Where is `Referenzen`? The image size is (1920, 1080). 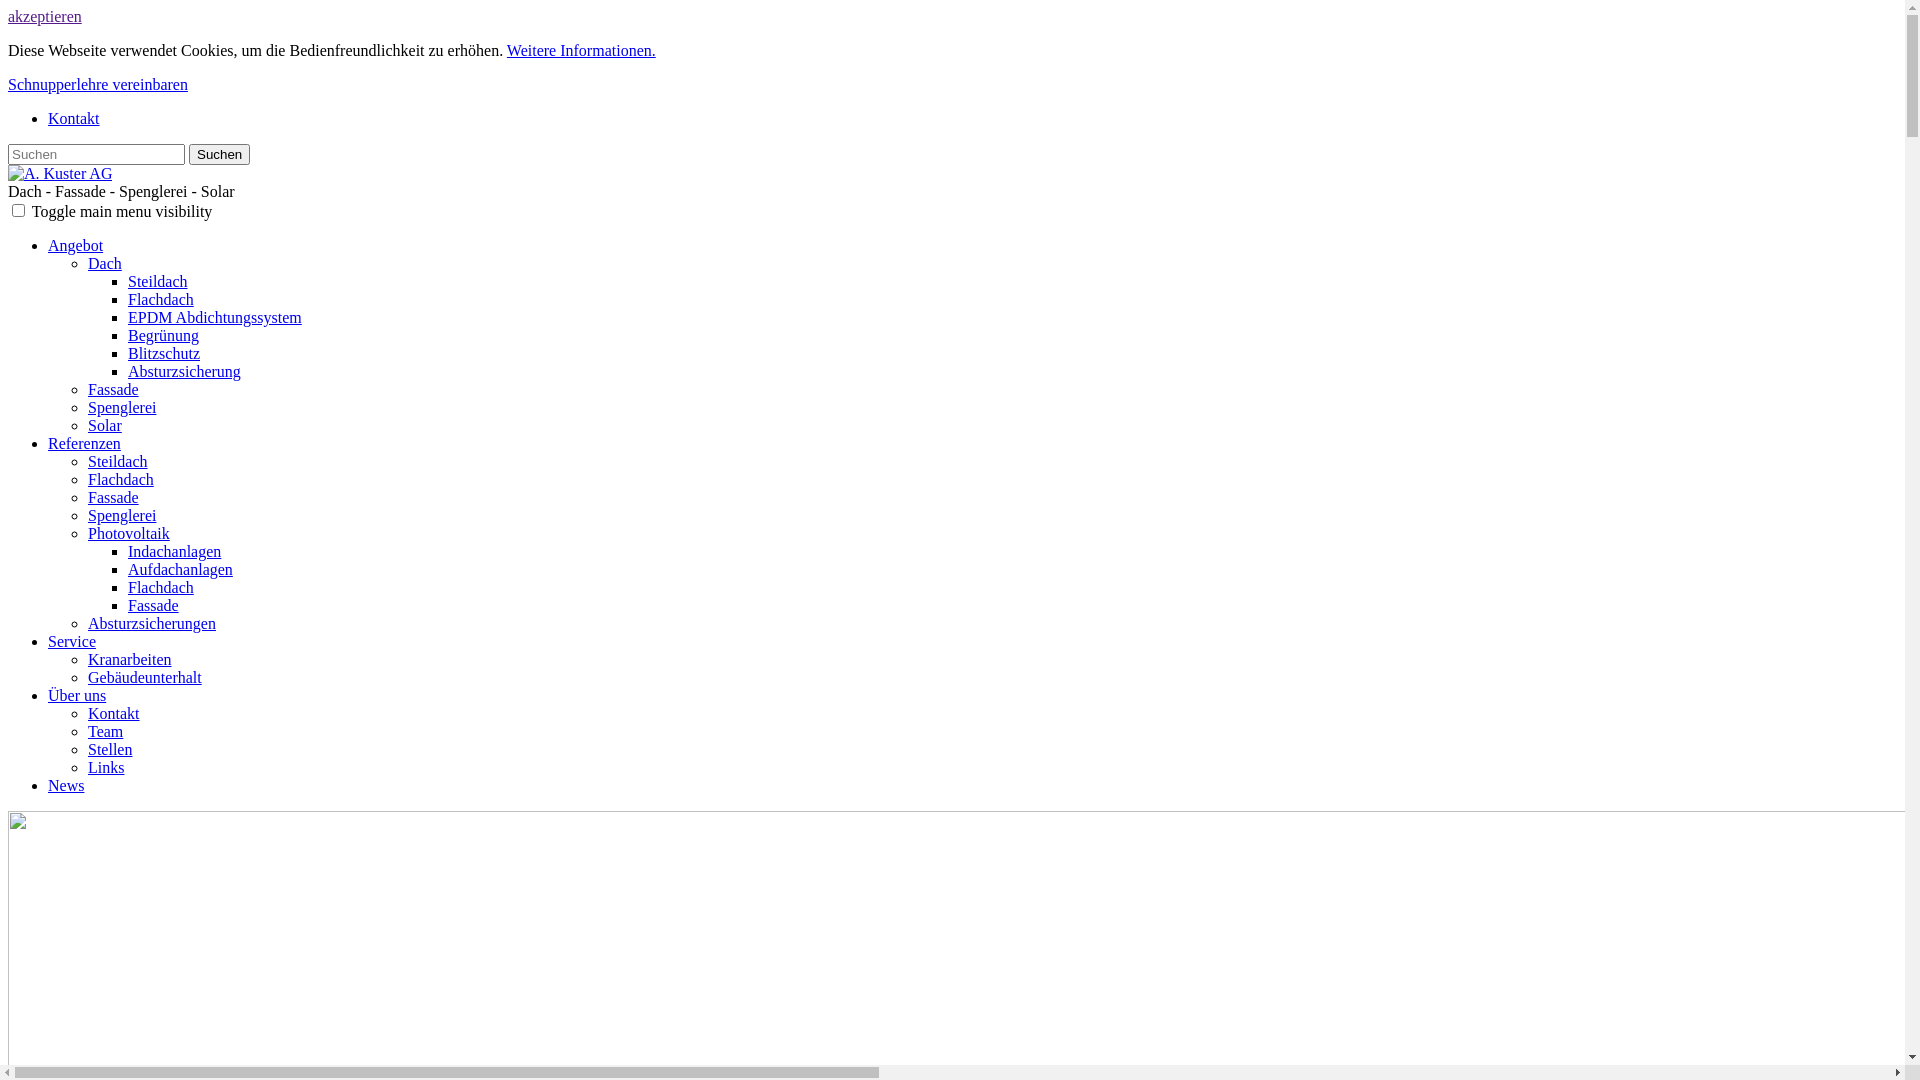
Referenzen is located at coordinates (84, 444).